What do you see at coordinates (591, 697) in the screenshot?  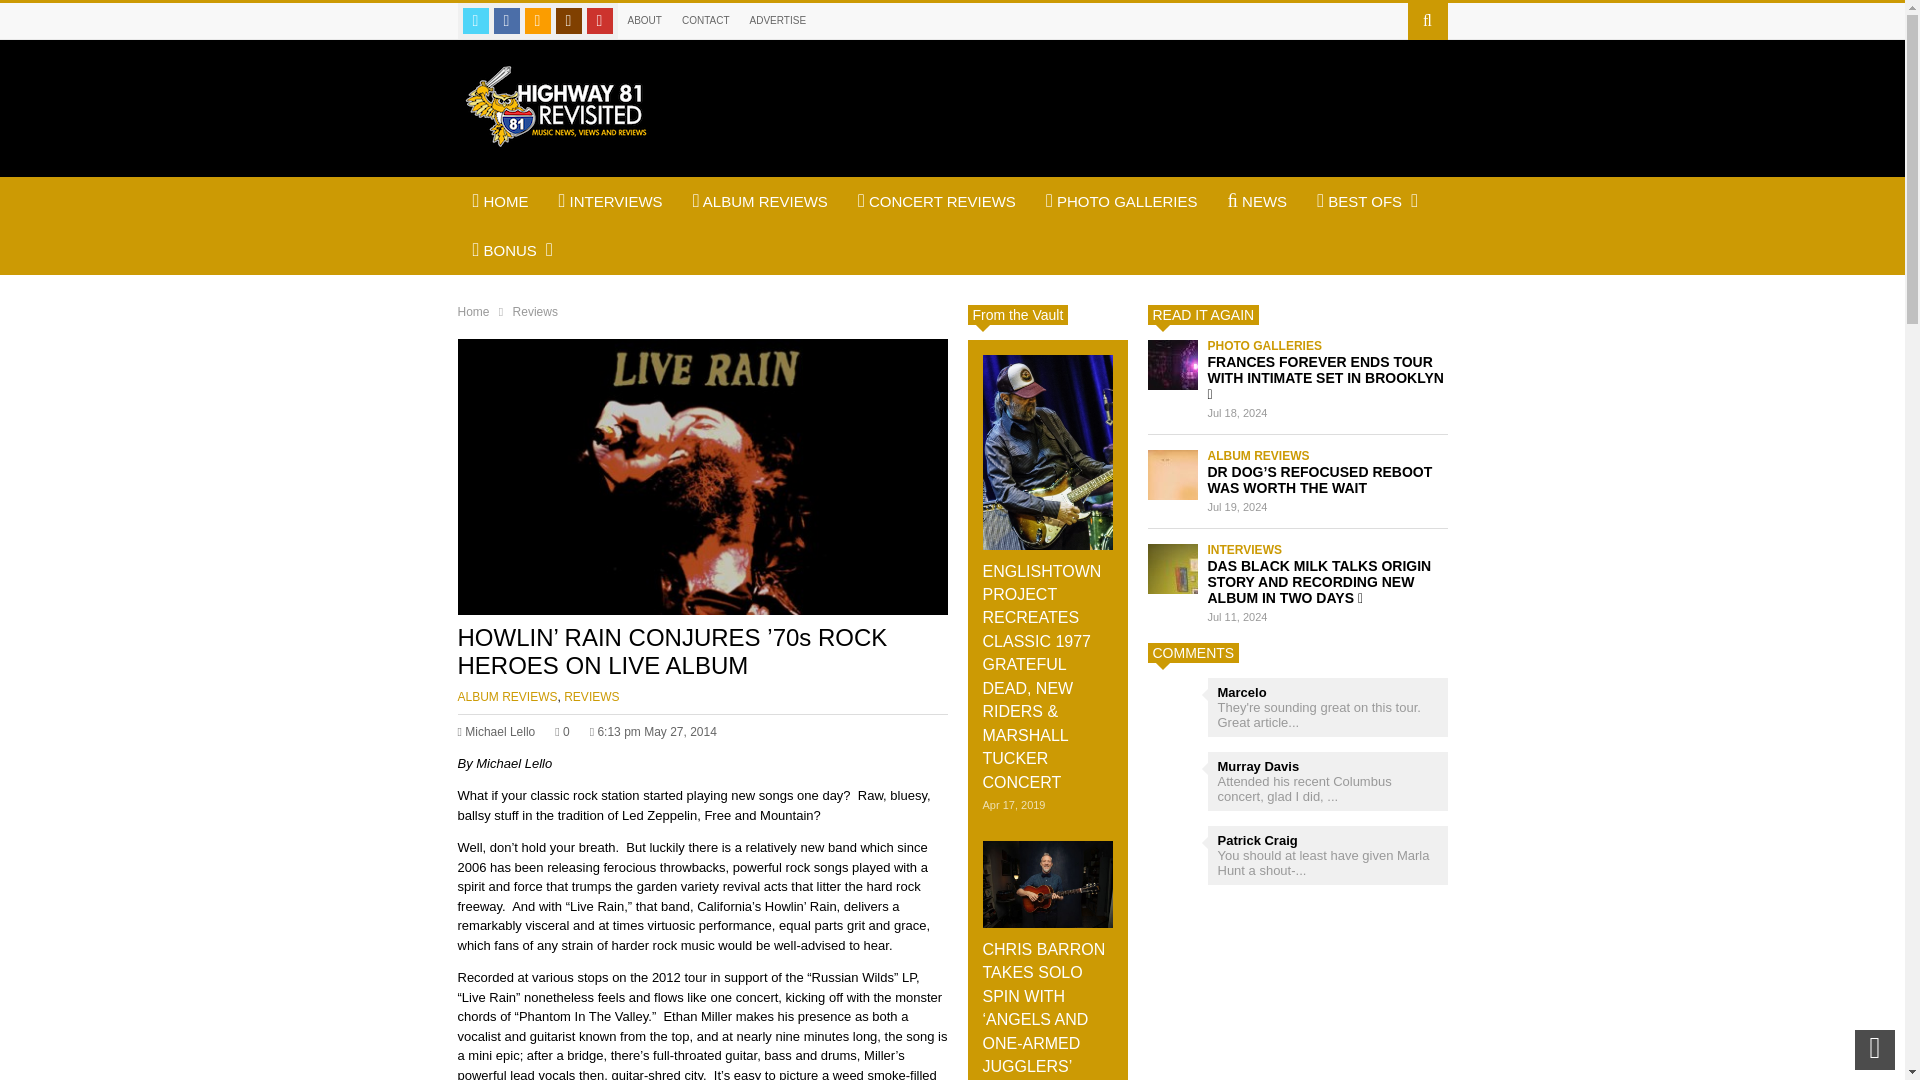 I see `View all posts in Reviews` at bounding box center [591, 697].